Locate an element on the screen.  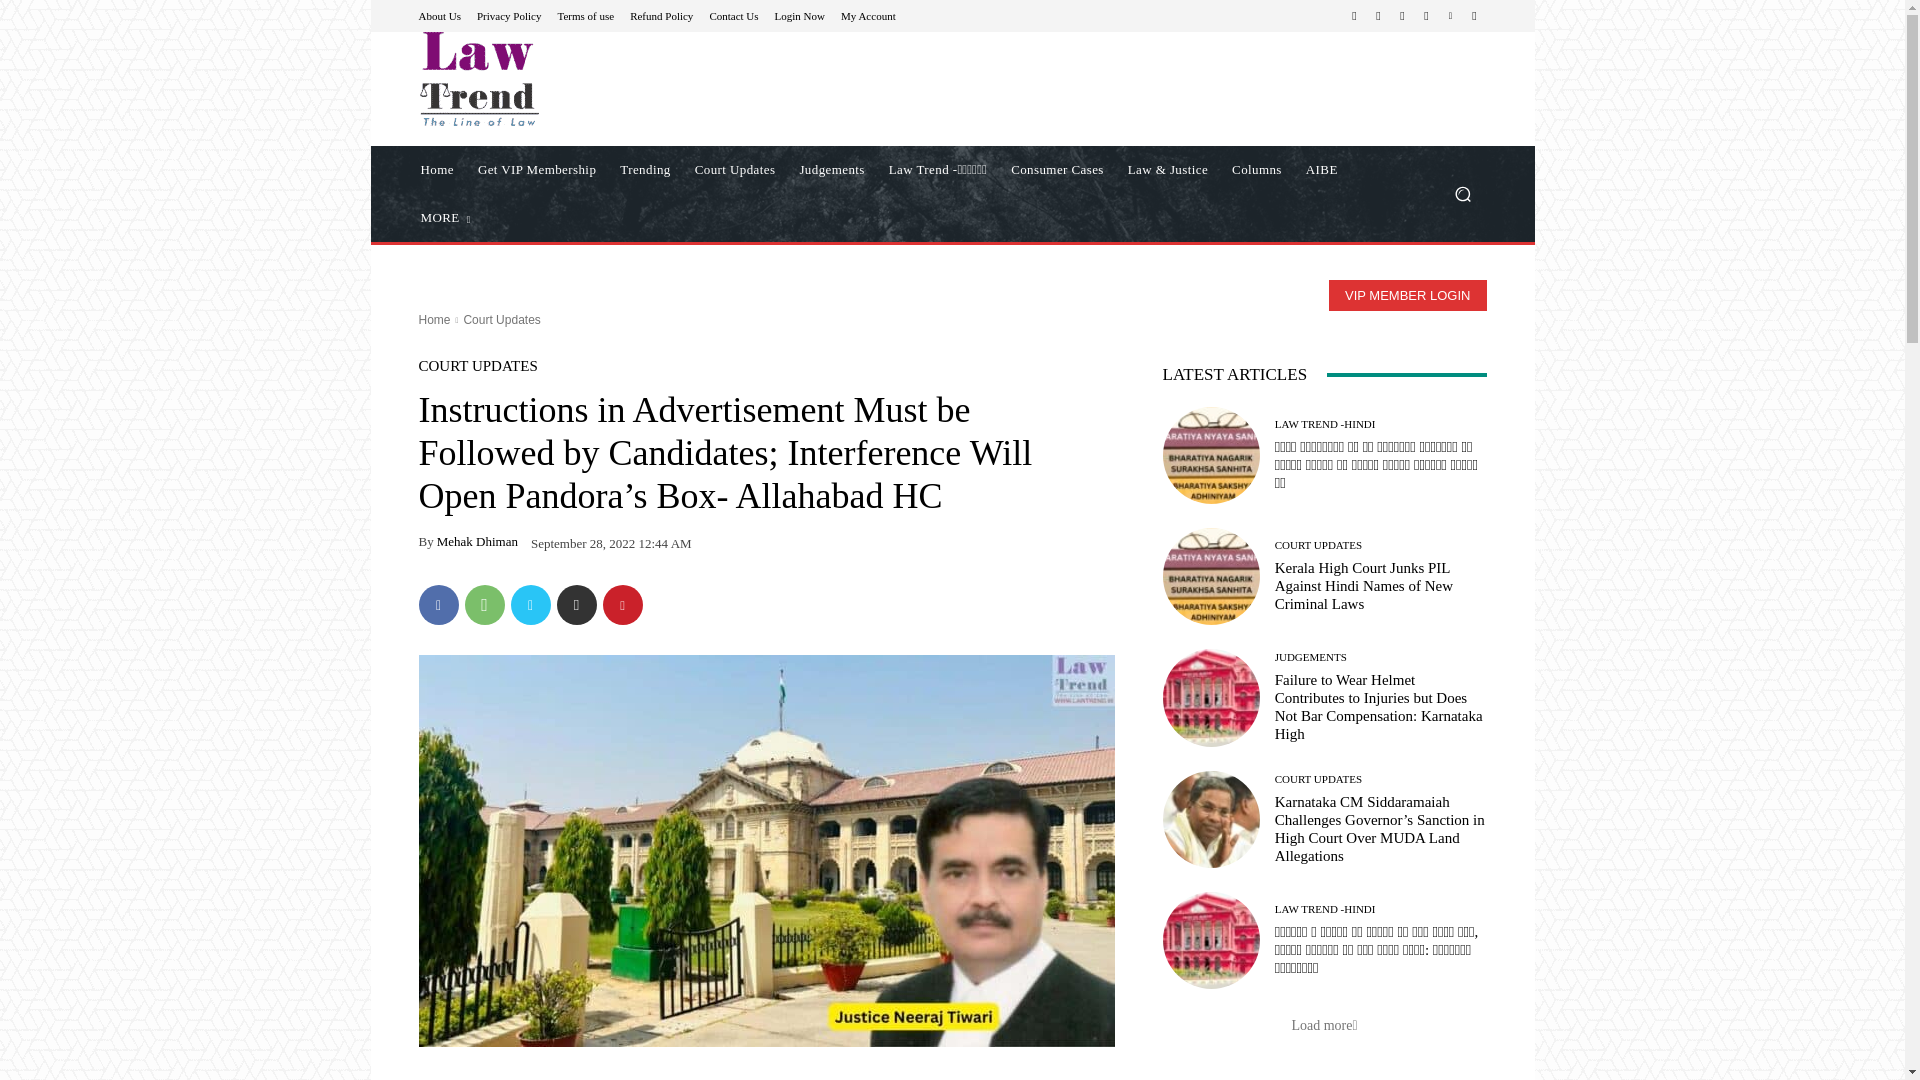
Terms of use is located at coordinates (585, 14).